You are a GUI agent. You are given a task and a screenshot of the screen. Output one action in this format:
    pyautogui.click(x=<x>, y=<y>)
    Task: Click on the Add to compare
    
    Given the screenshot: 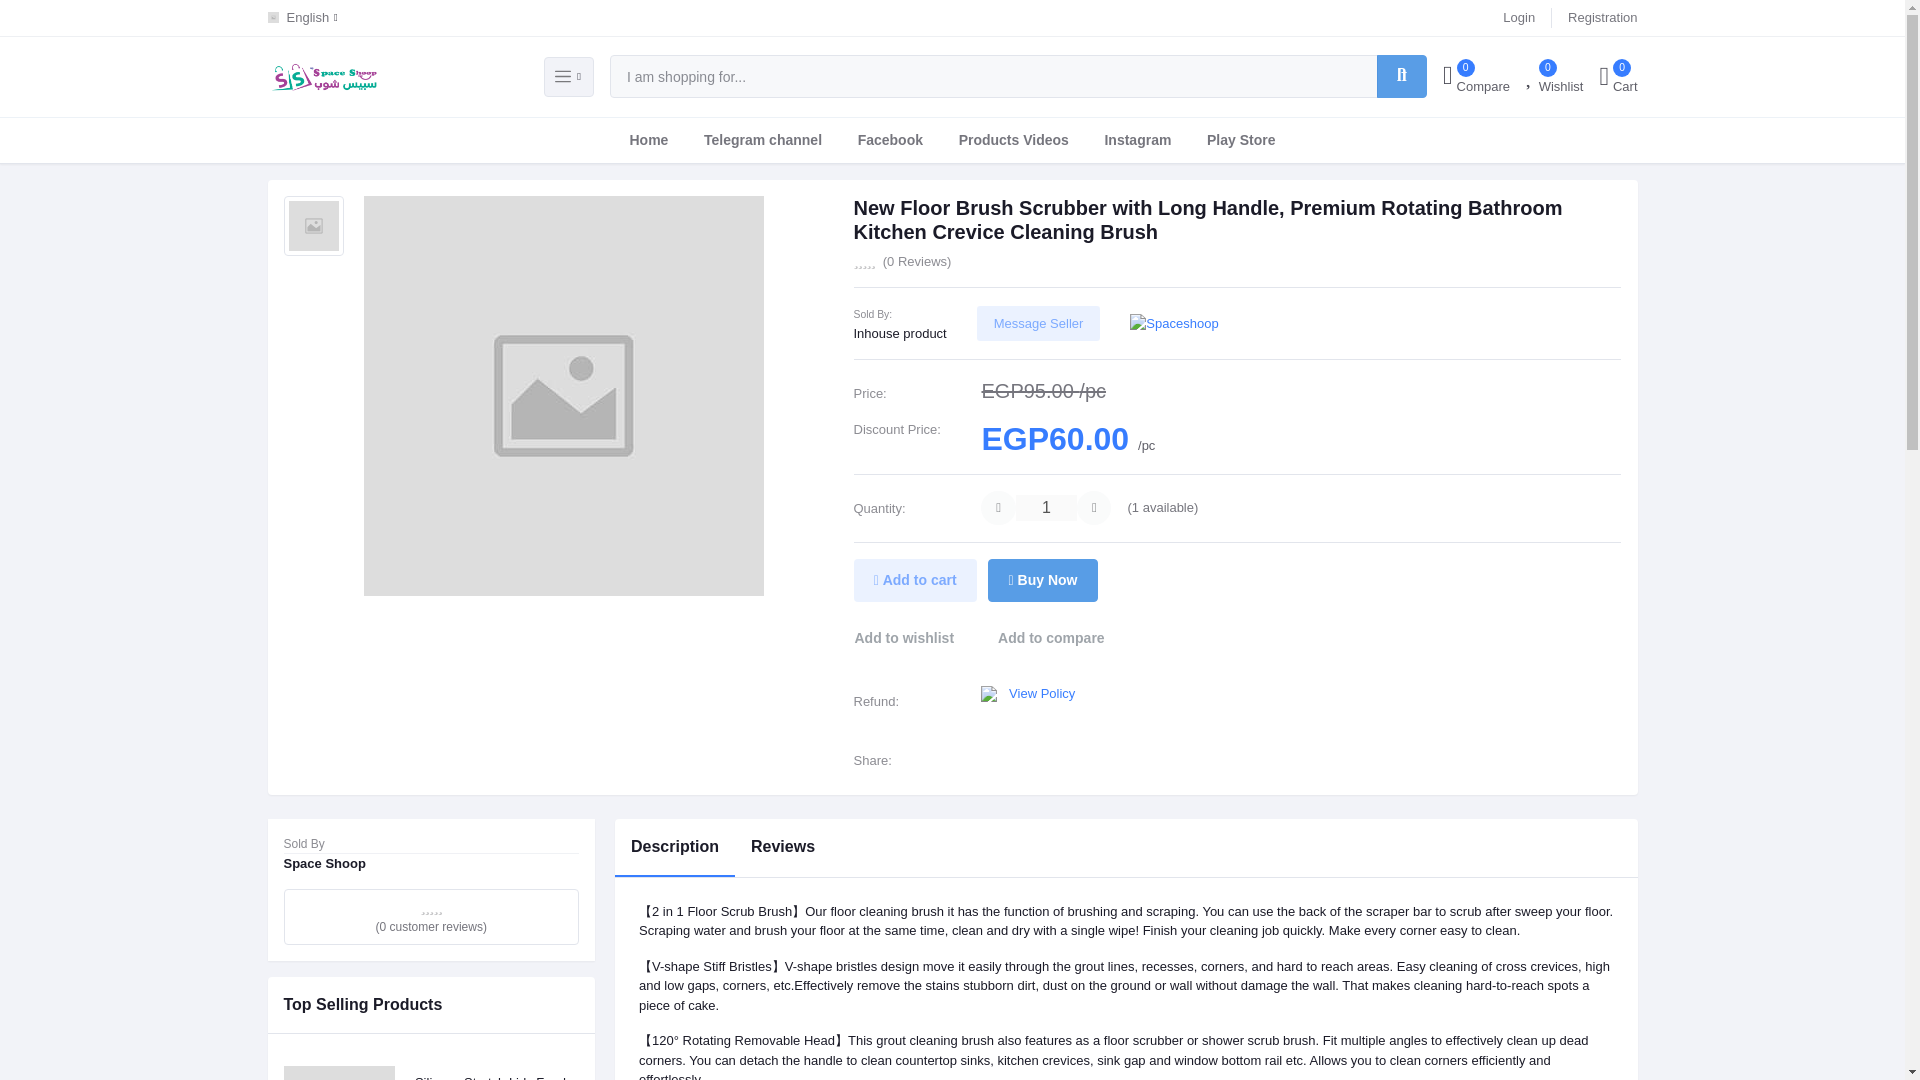 What is the action you would take?
    pyautogui.click(x=1051, y=638)
    